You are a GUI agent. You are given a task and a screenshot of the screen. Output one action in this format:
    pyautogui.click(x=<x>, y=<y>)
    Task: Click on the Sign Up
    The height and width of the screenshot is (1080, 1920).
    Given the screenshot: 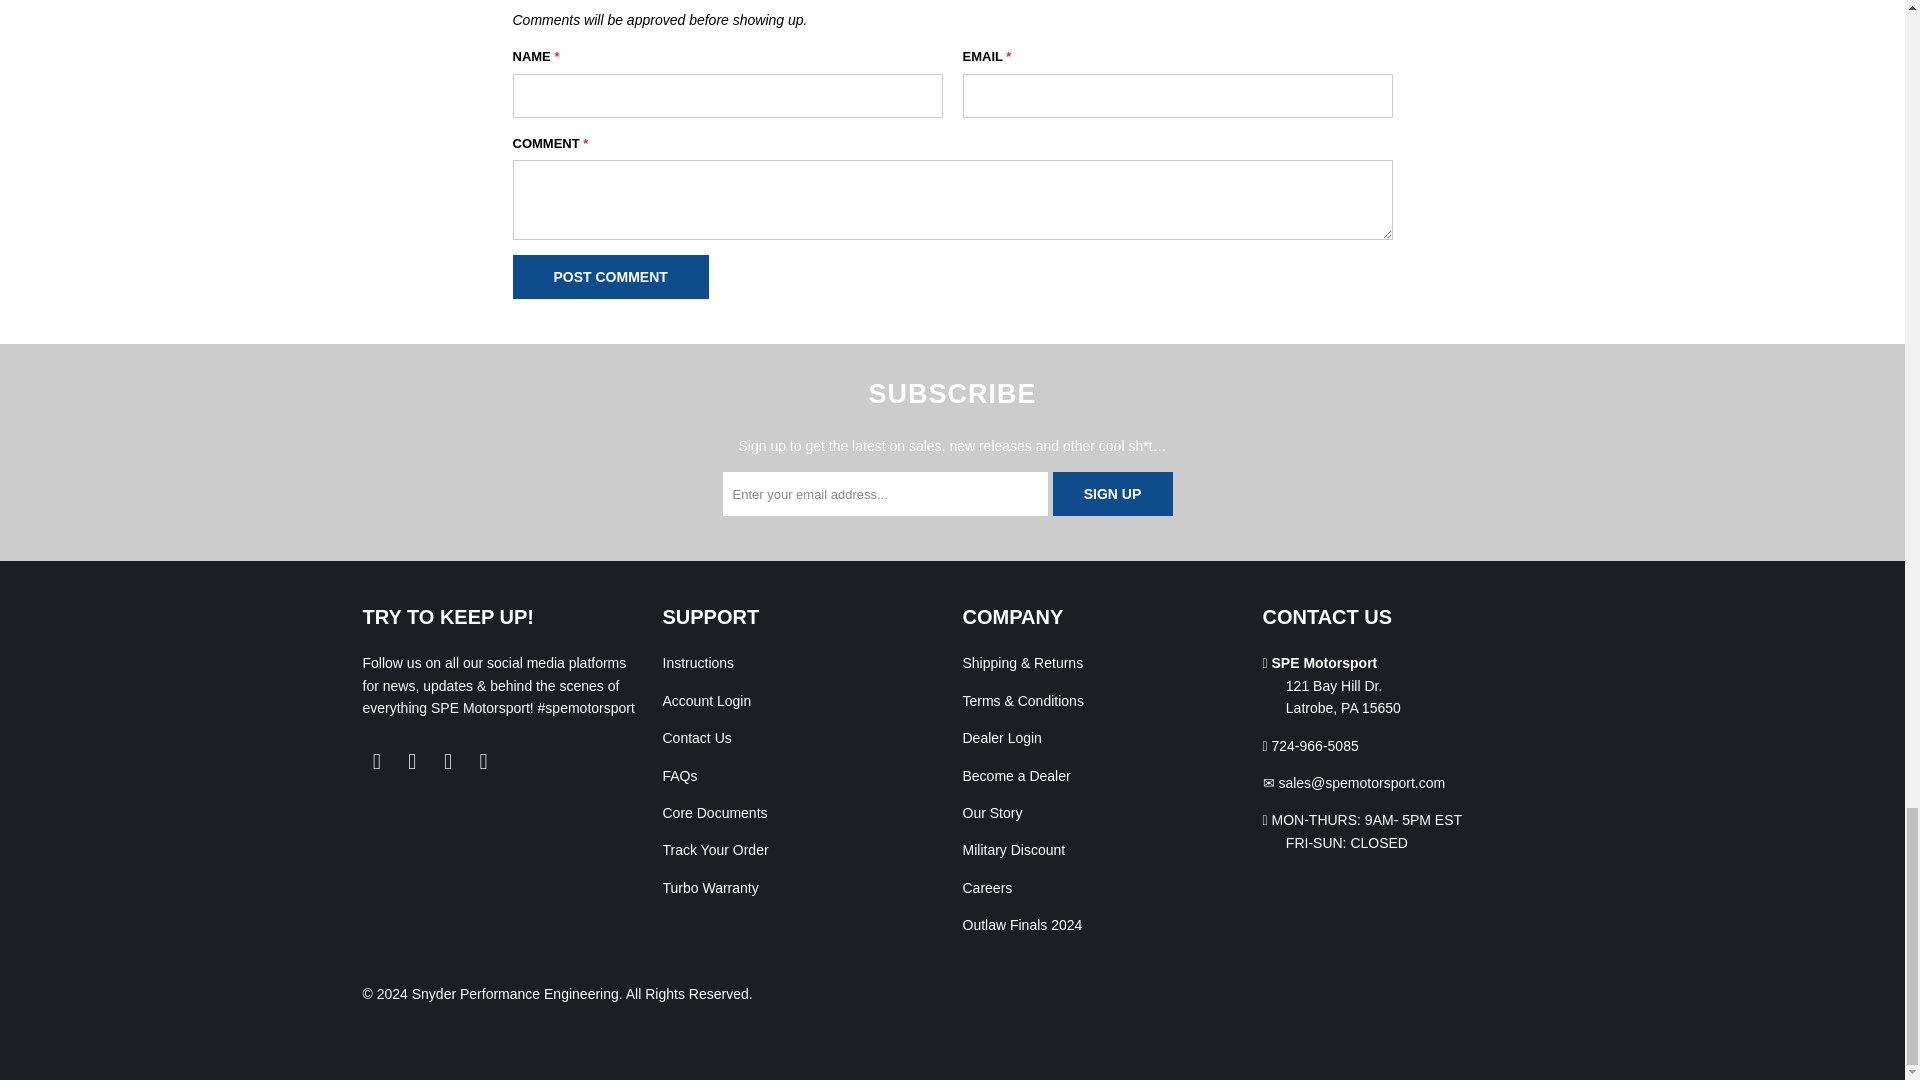 What is the action you would take?
    pyautogui.click(x=1112, y=494)
    